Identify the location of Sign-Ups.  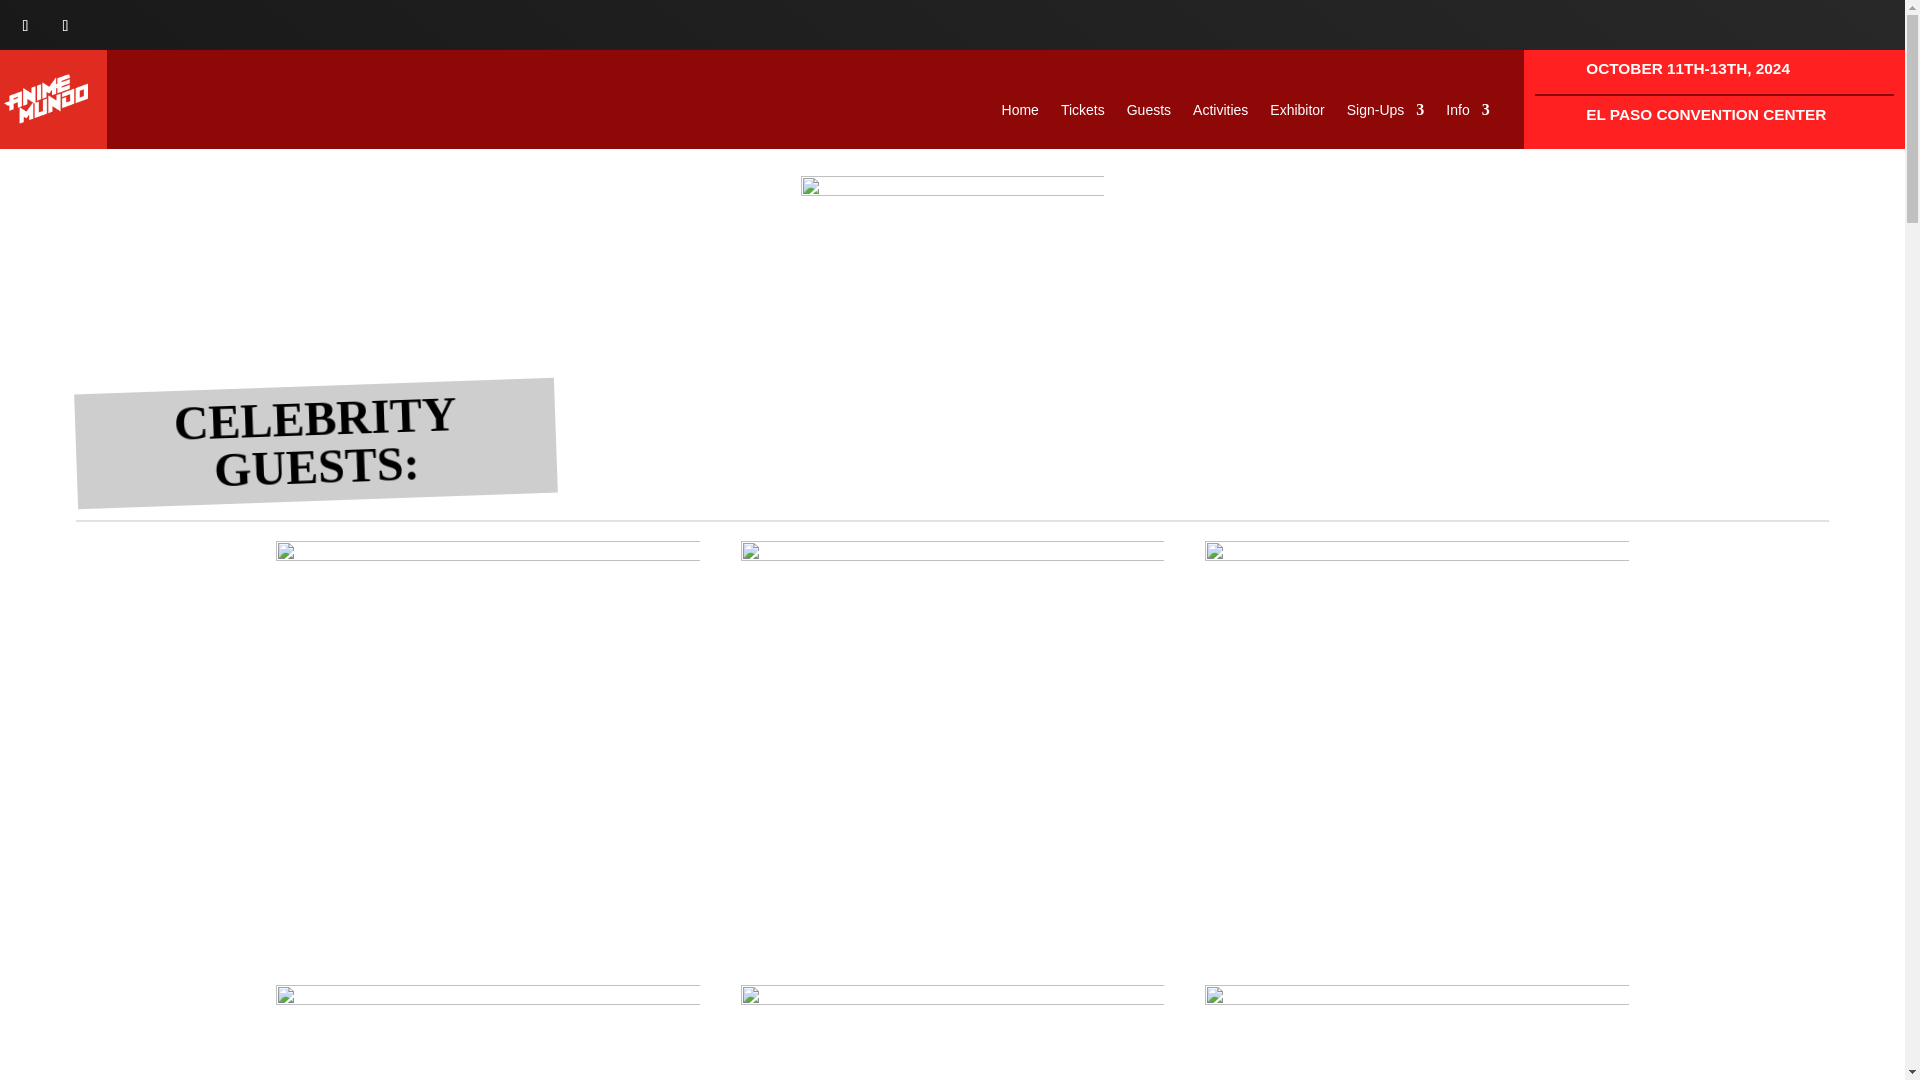
(1386, 114).